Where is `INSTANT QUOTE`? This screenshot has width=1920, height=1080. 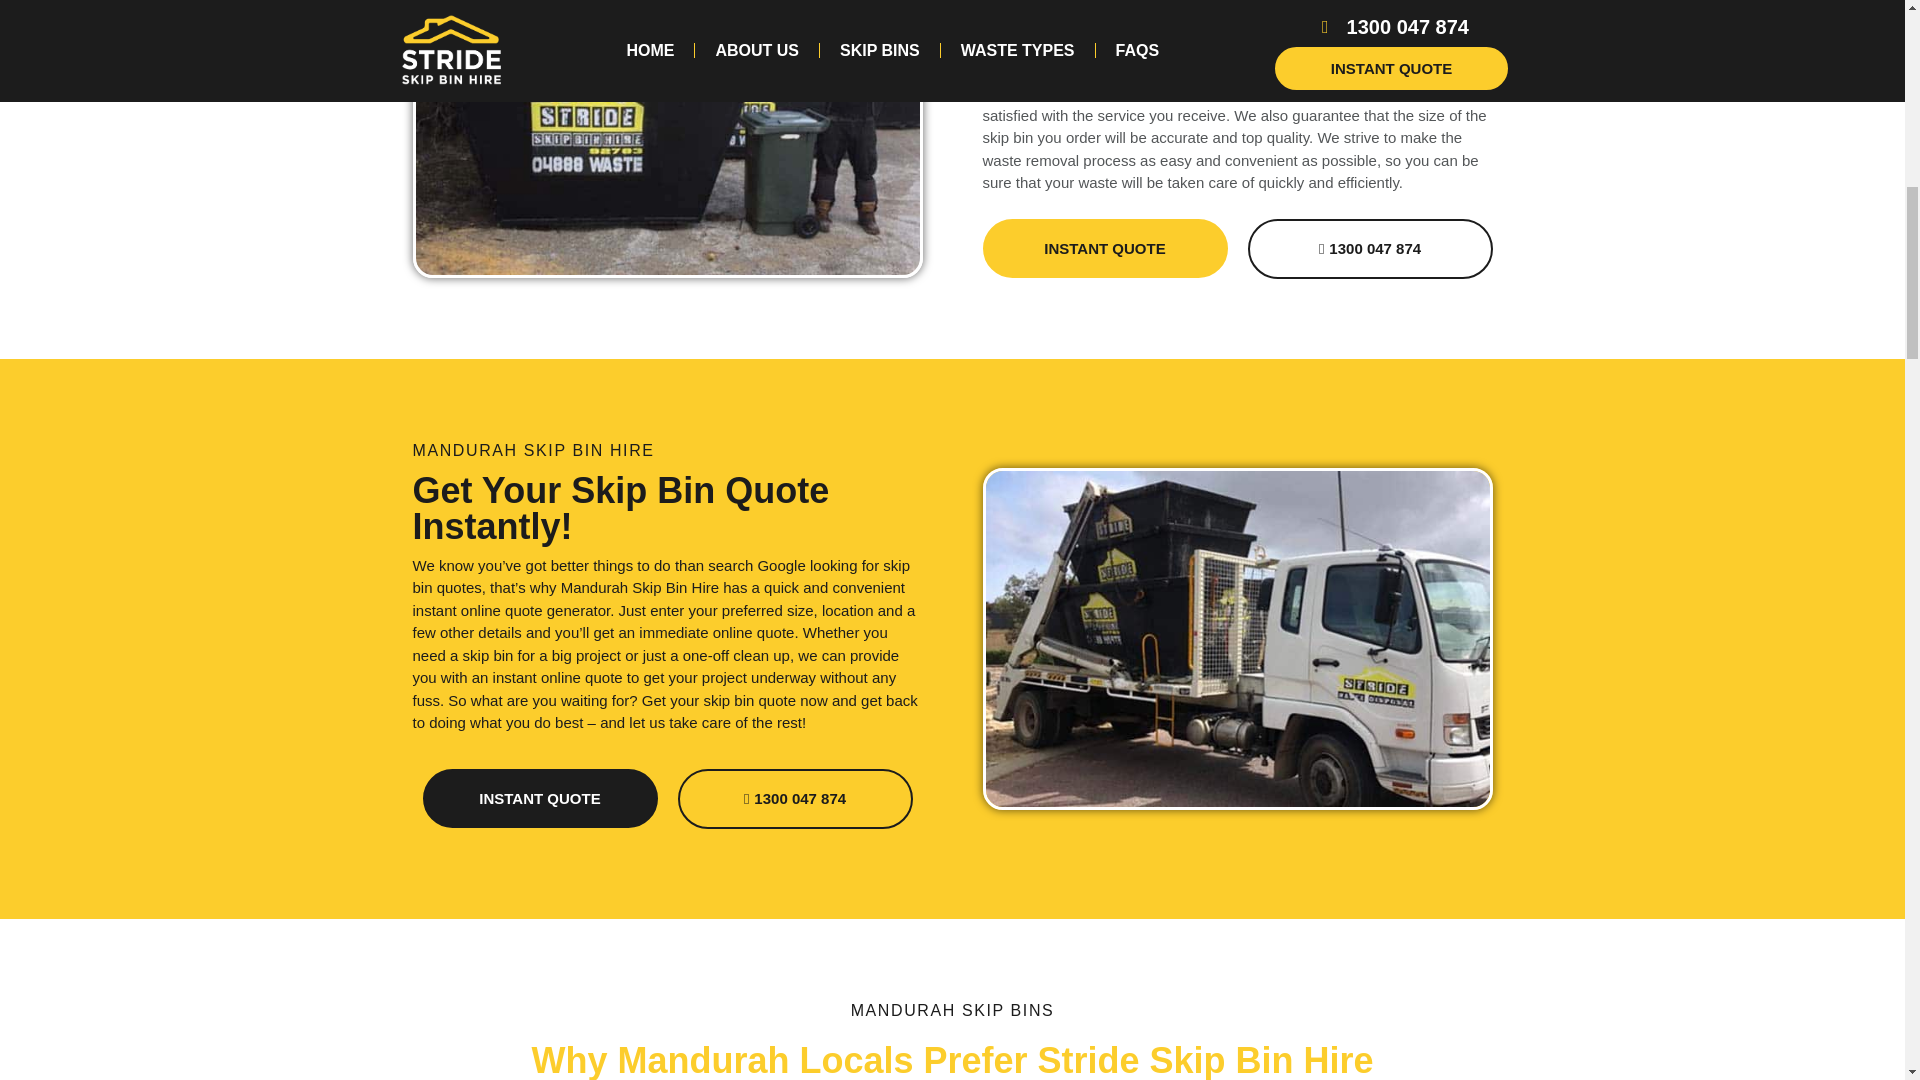 INSTANT QUOTE is located at coordinates (539, 798).